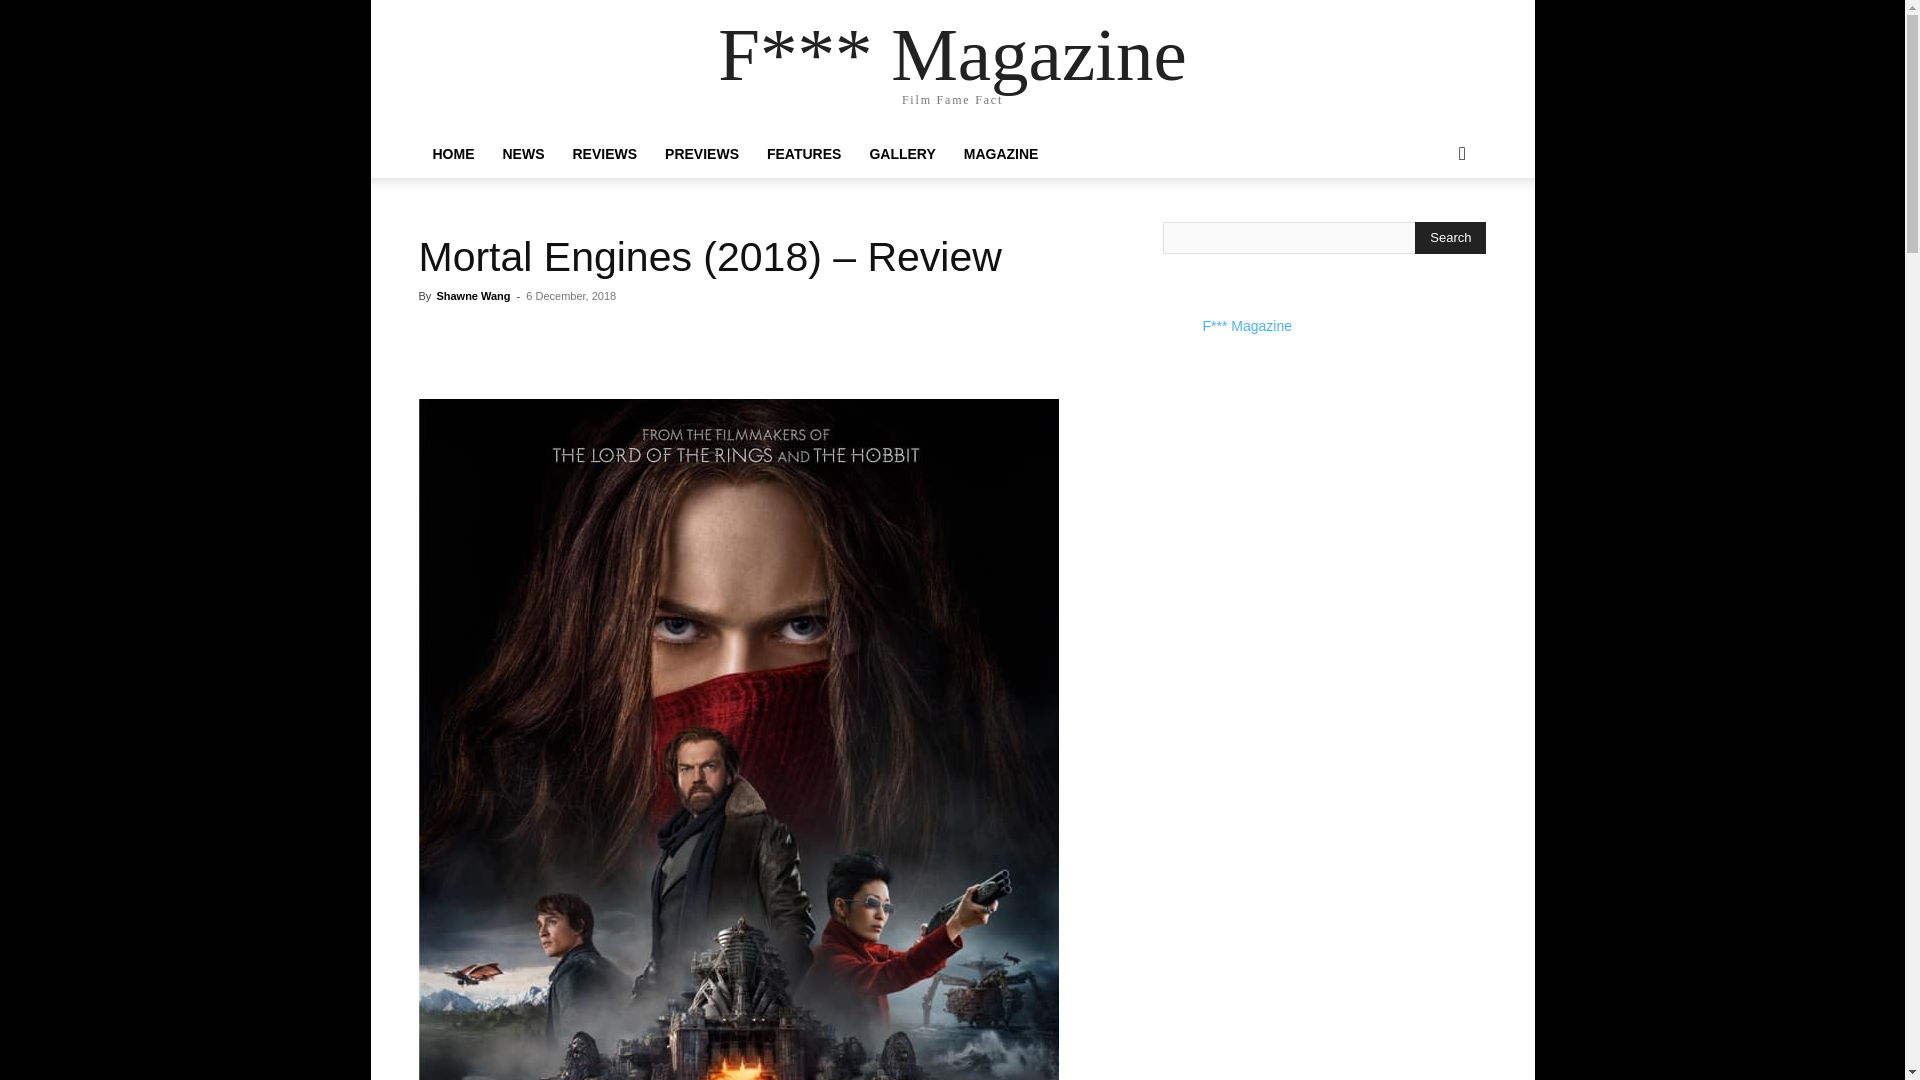 This screenshot has width=1920, height=1080. Describe the element at coordinates (1430, 234) in the screenshot. I see `Search` at that location.